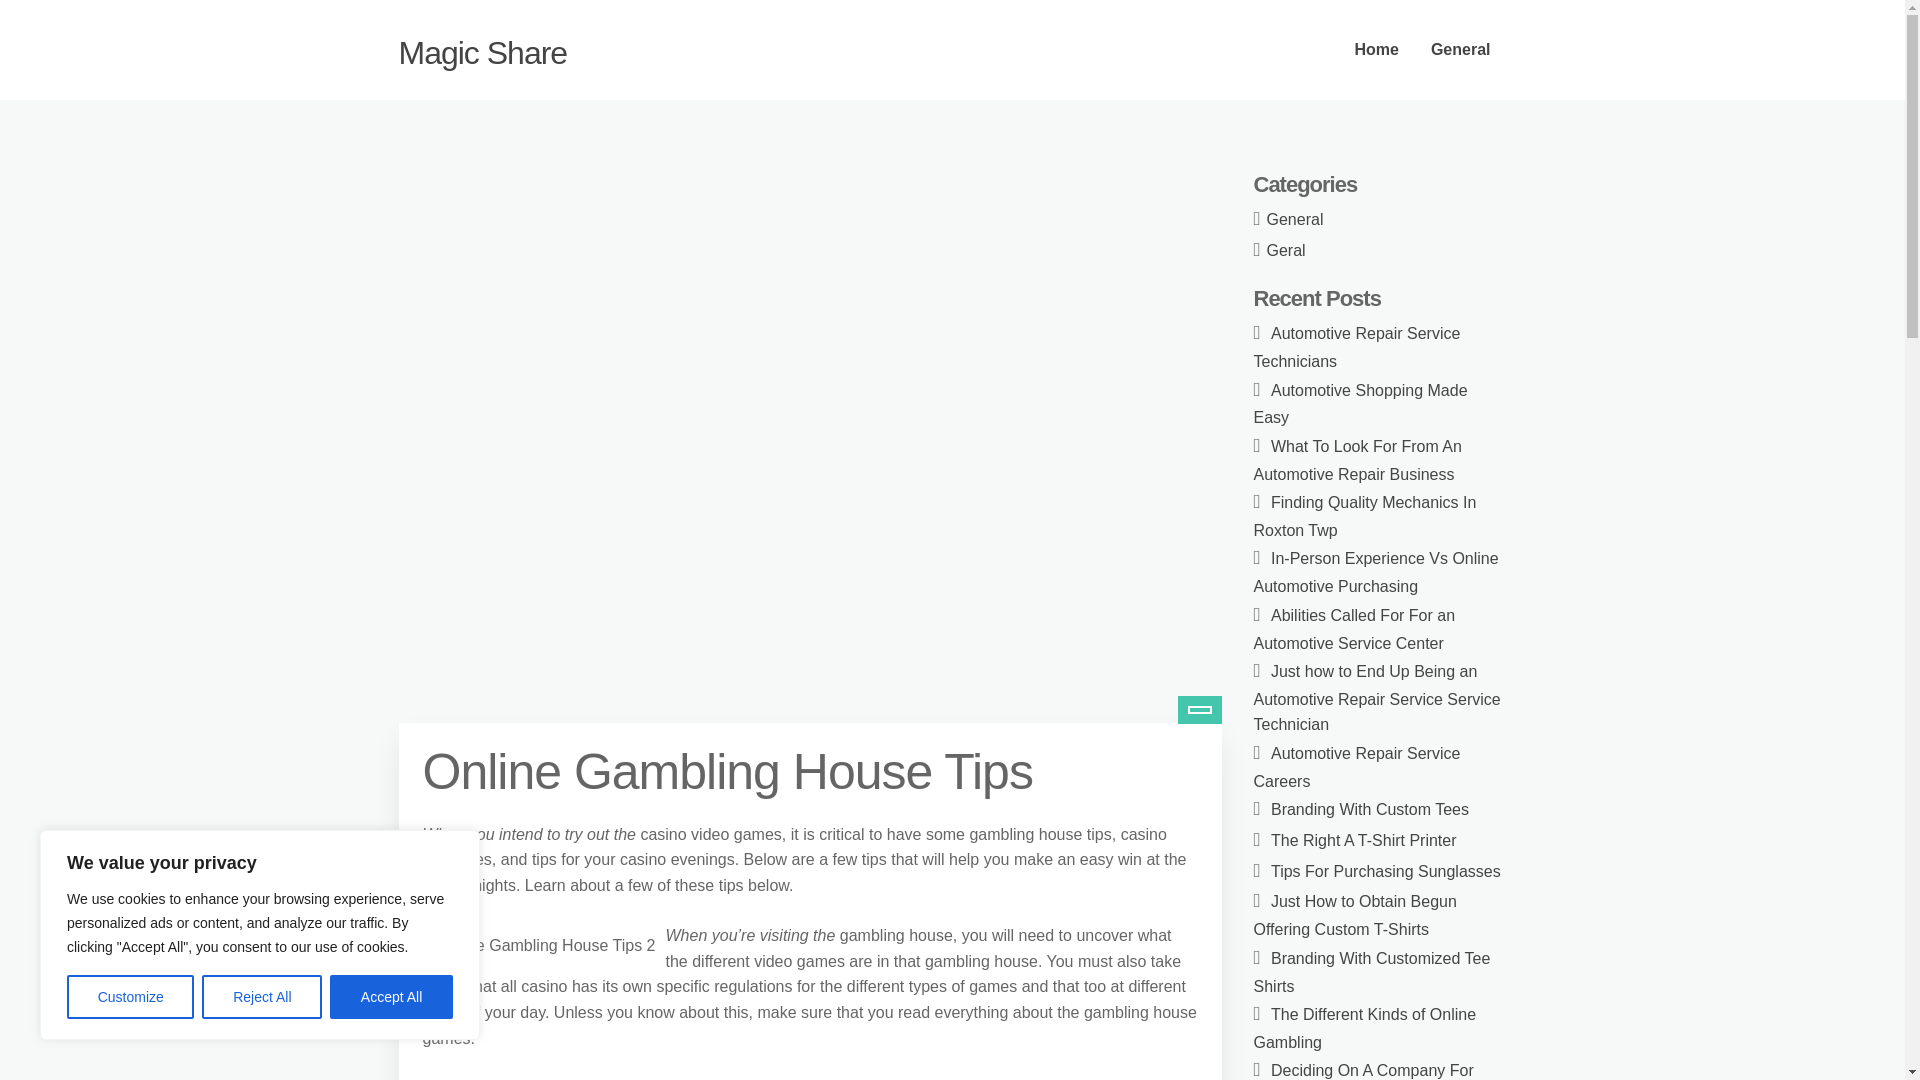 This screenshot has width=1920, height=1080. Describe the element at coordinates (392, 997) in the screenshot. I see `Accept All` at that location.